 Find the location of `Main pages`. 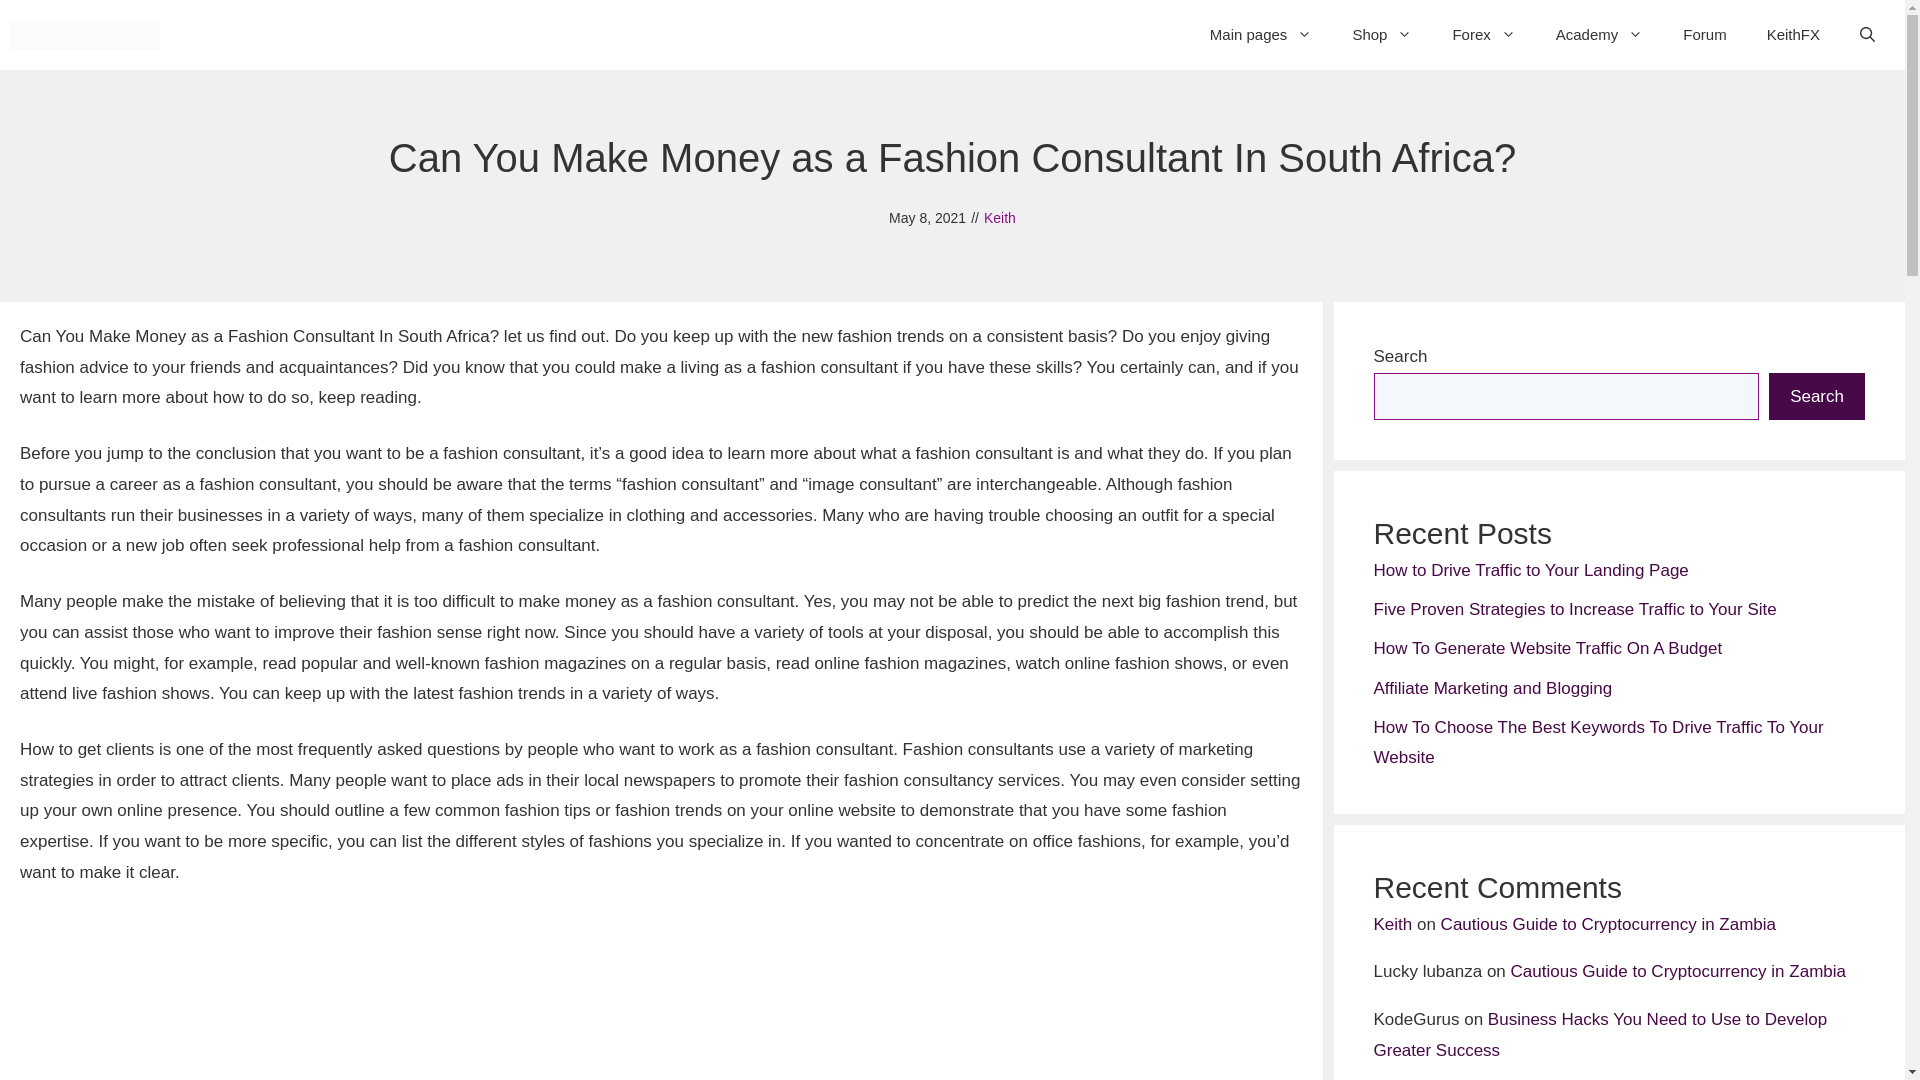

Main pages is located at coordinates (1261, 34).